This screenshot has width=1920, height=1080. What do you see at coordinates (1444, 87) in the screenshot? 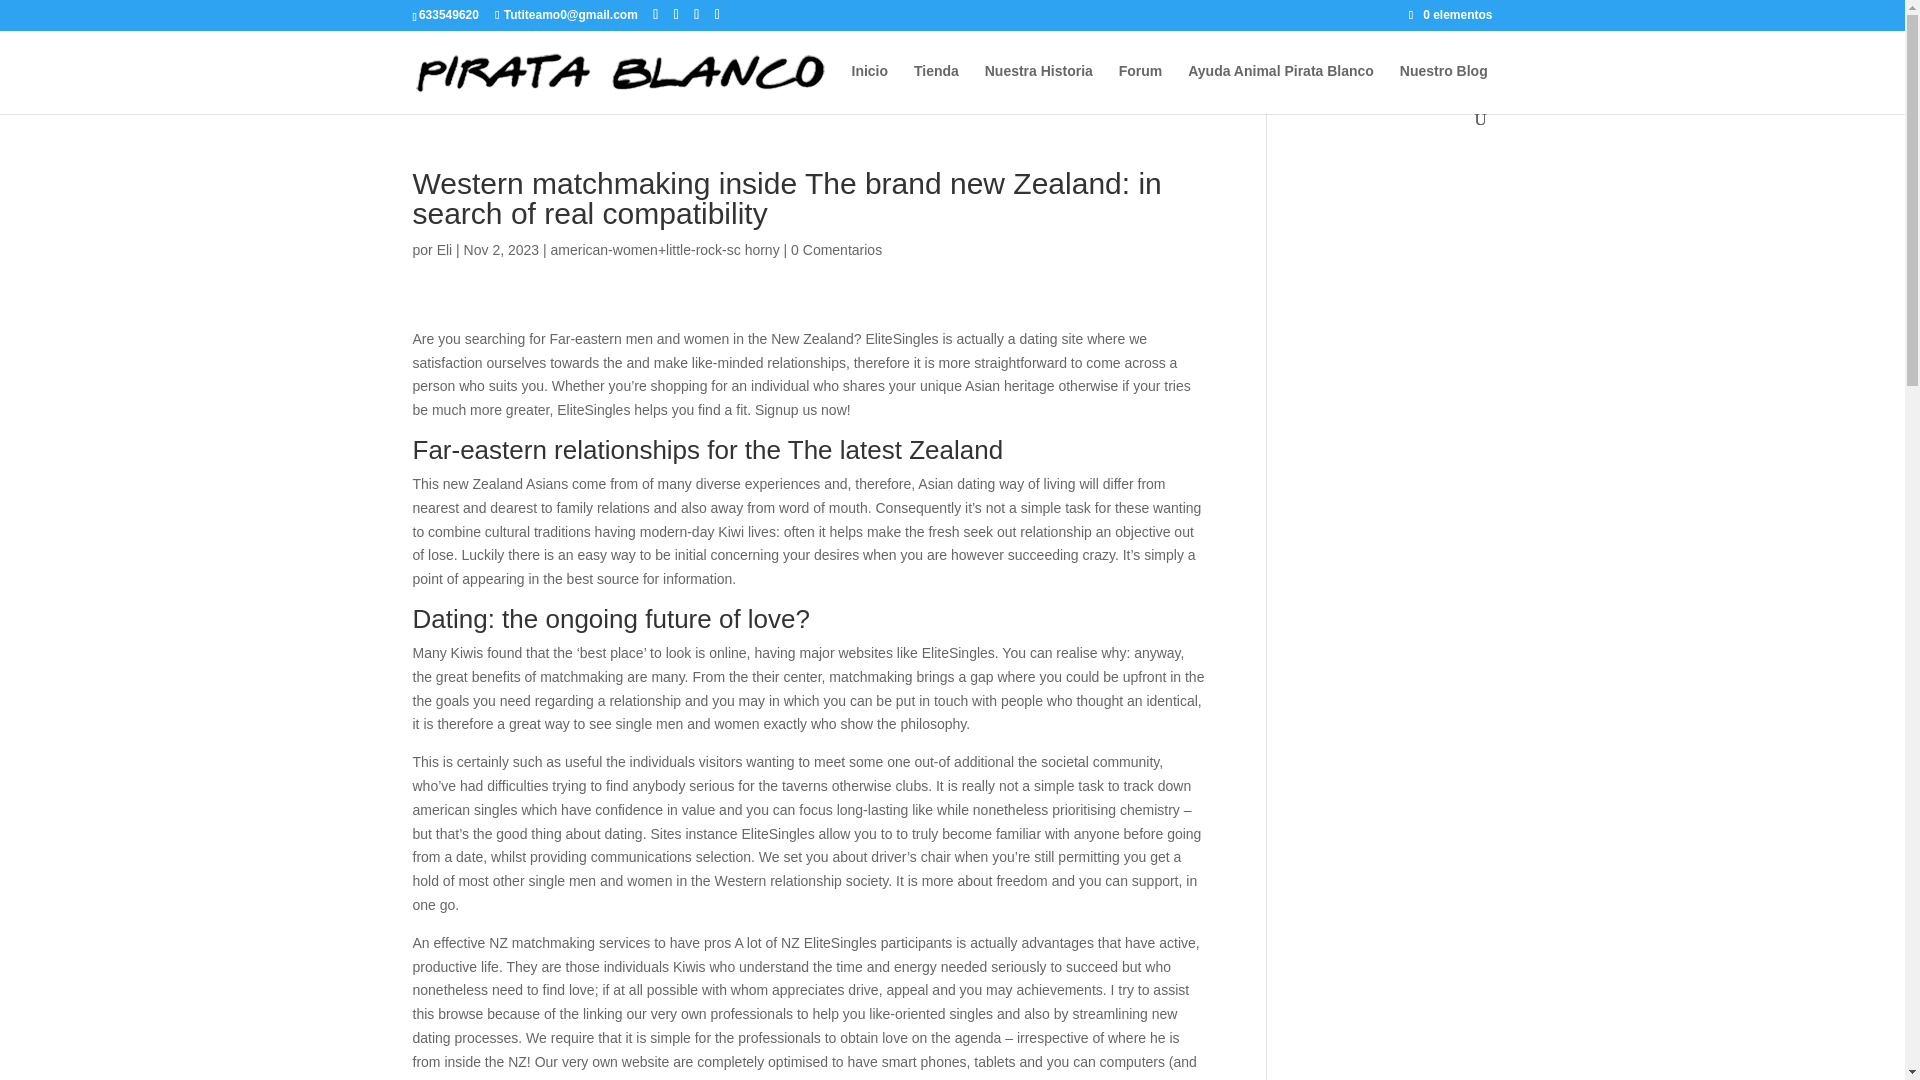
I see `Nuestro Blog` at bounding box center [1444, 87].